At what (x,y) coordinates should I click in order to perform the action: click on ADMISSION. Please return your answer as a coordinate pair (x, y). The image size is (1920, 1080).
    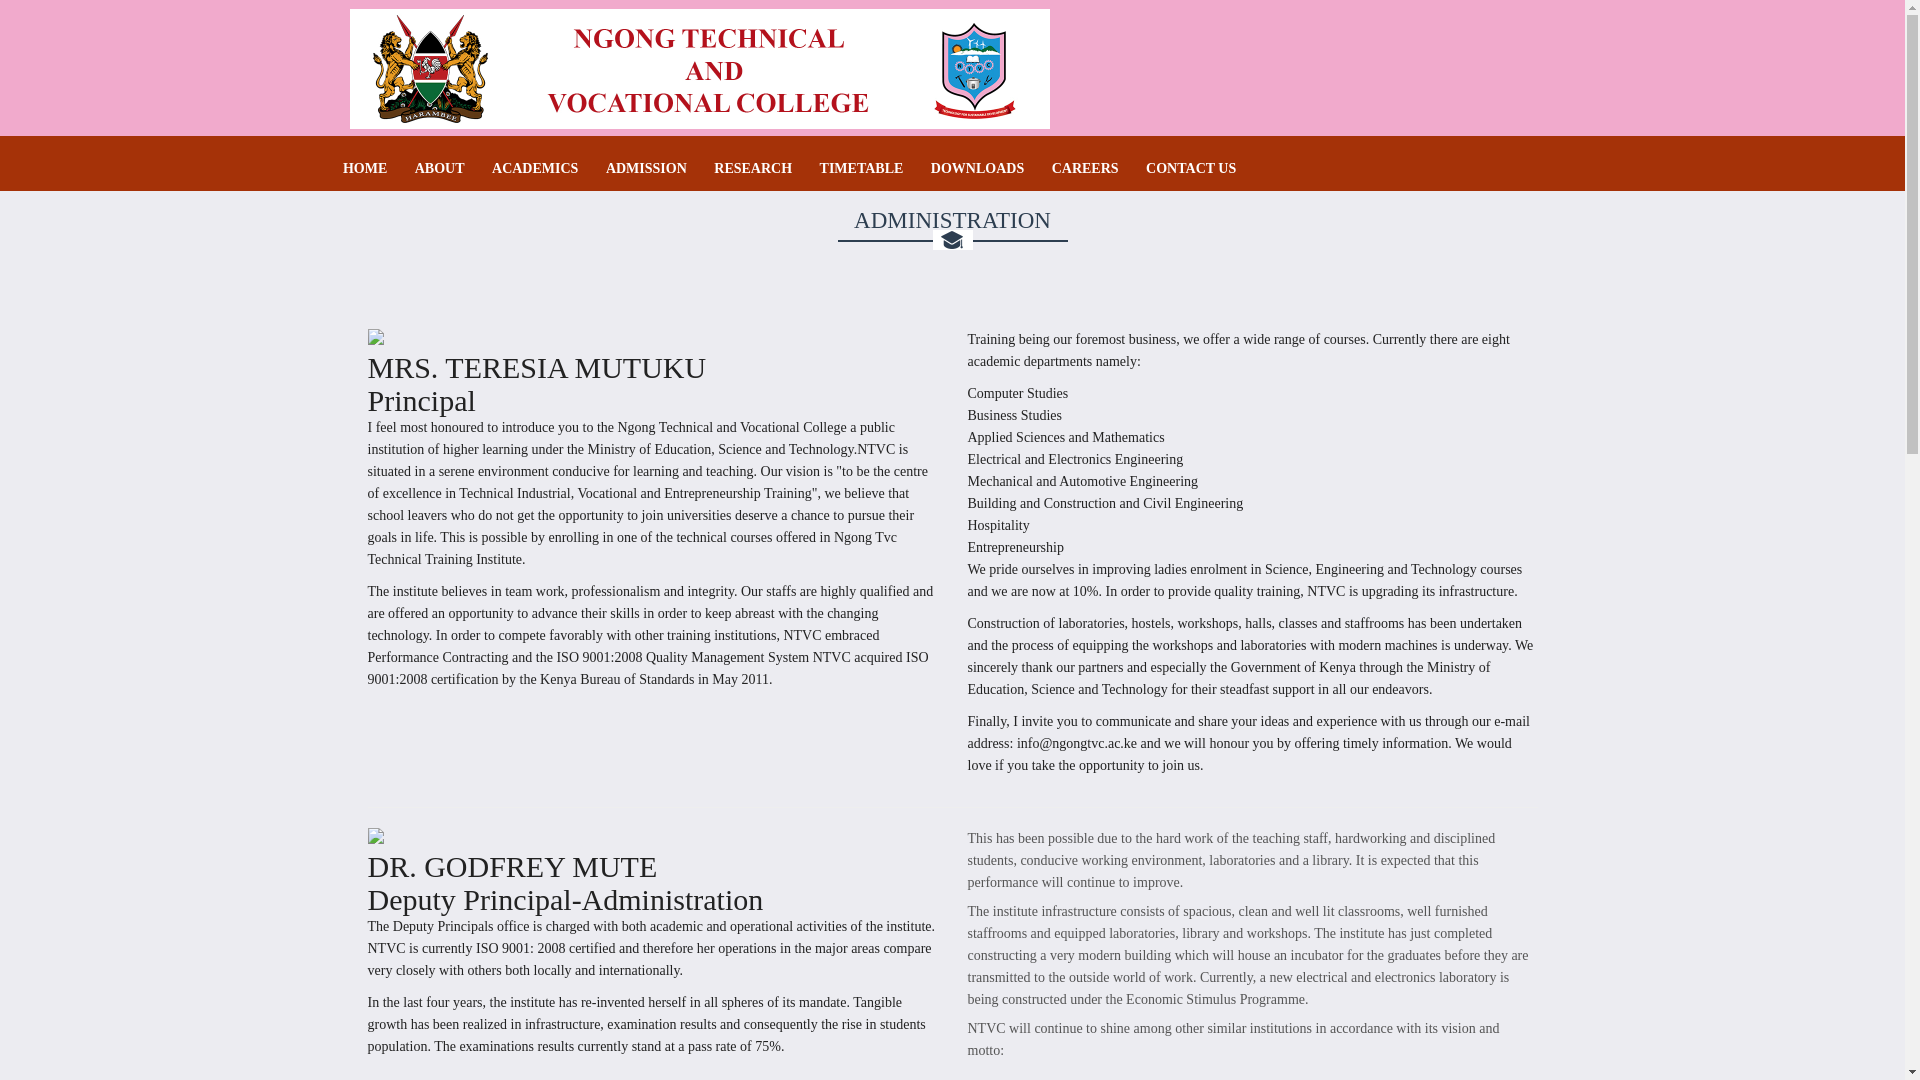
    Looking at the image, I should click on (646, 168).